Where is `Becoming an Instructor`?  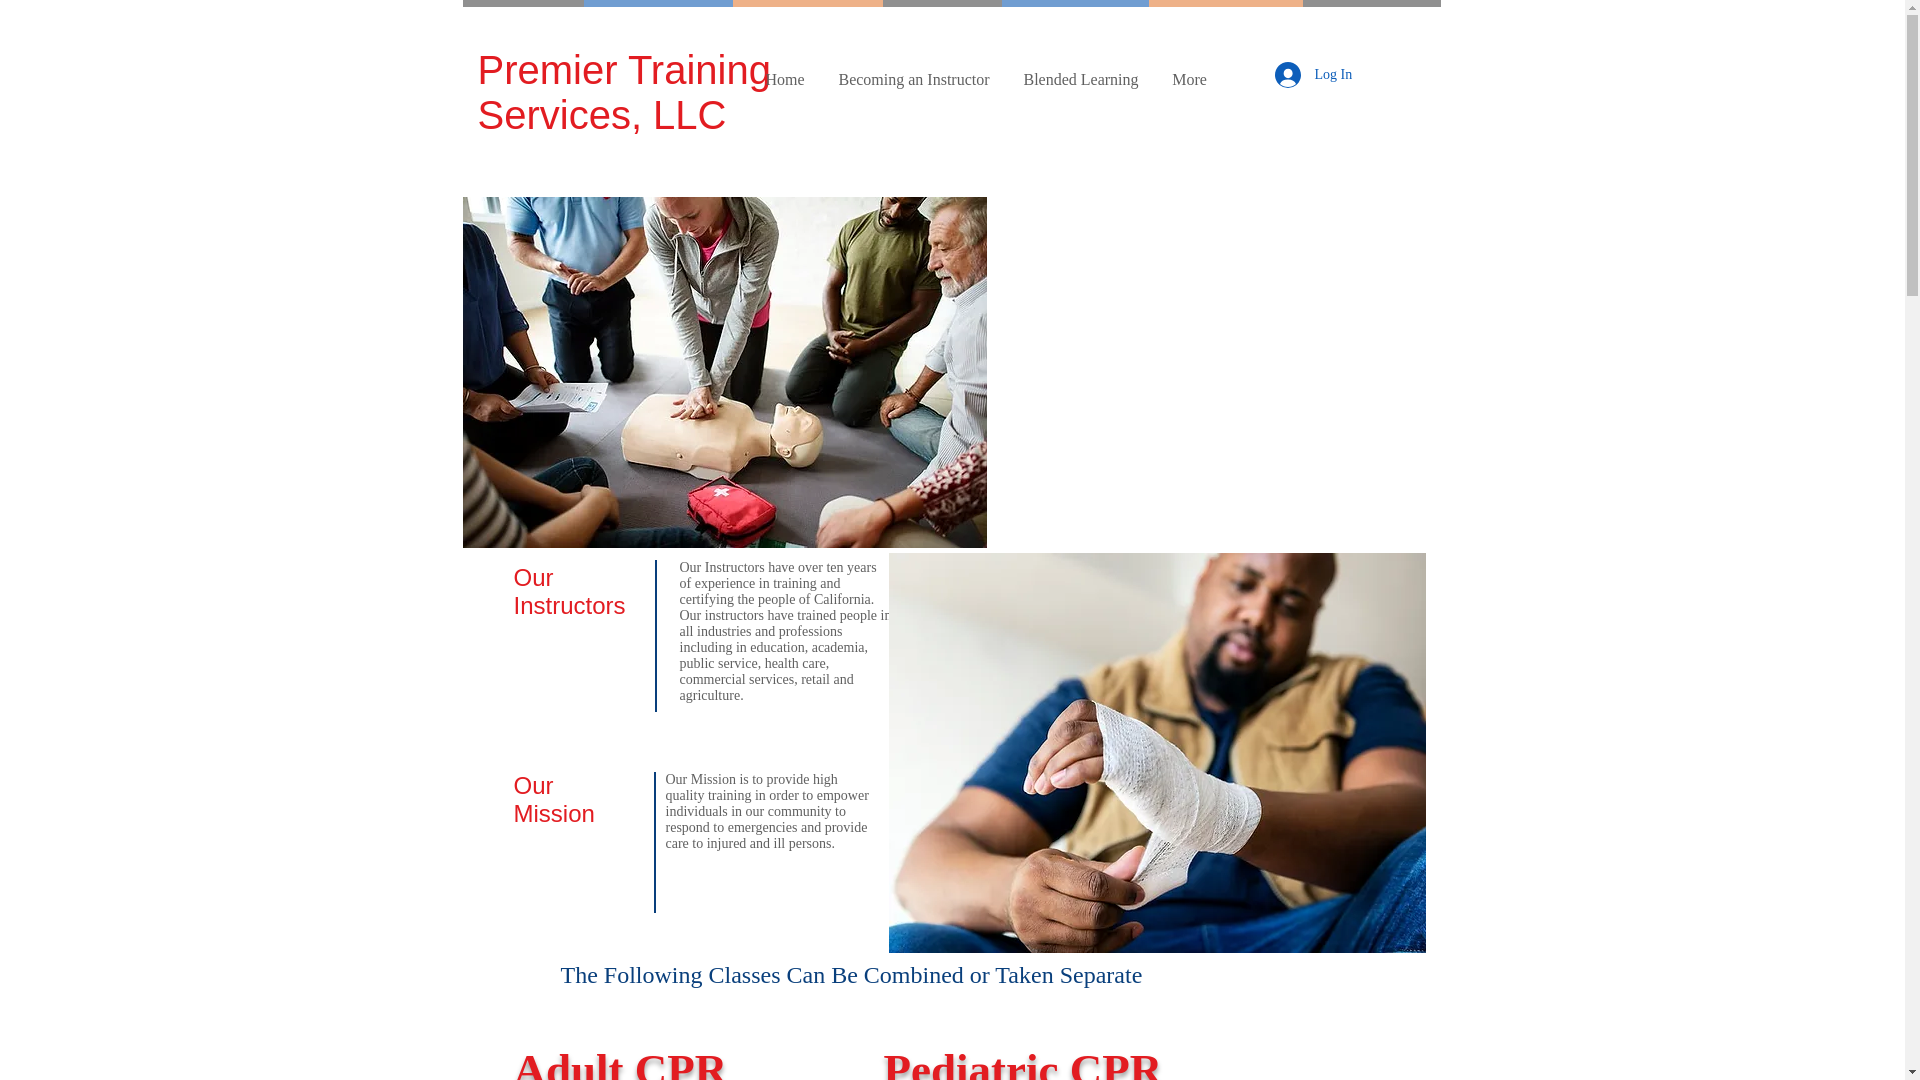
Becoming an Instructor is located at coordinates (914, 79).